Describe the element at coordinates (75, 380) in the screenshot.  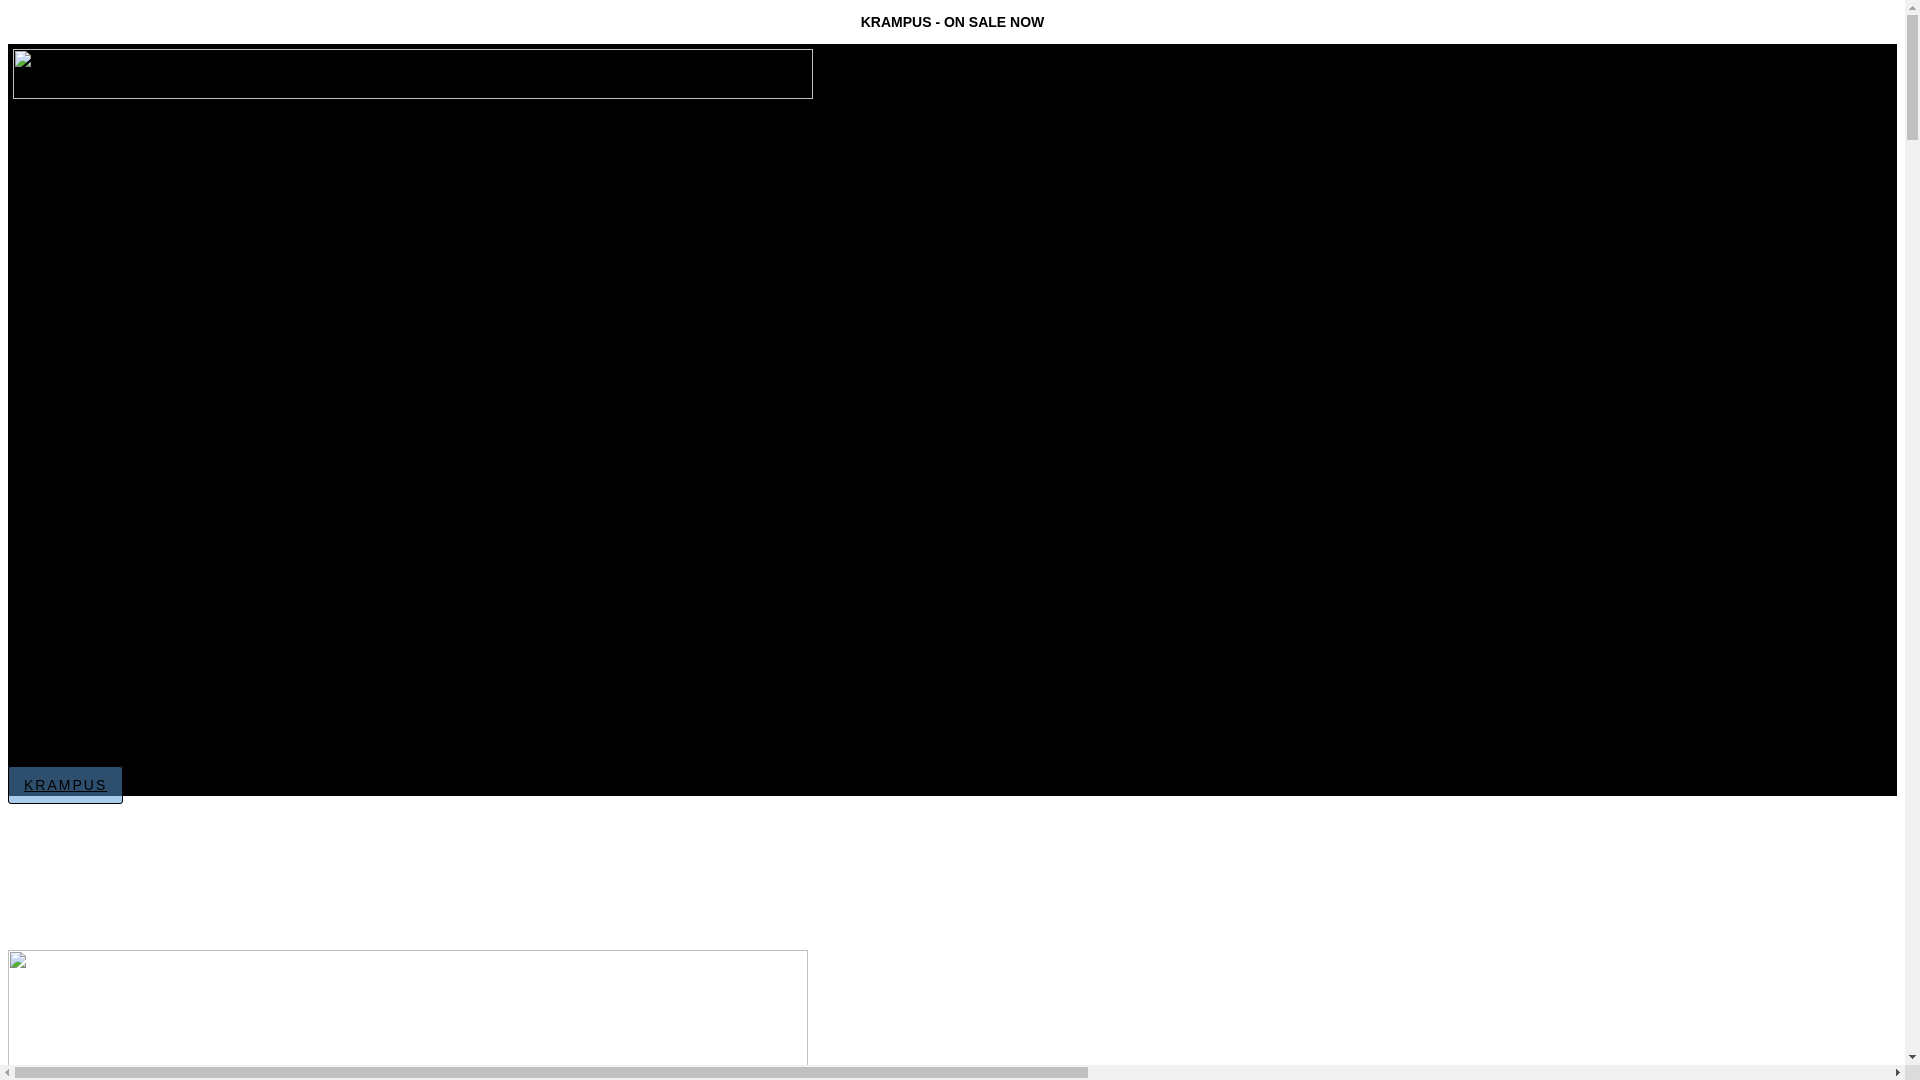
I see `HELP` at that location.